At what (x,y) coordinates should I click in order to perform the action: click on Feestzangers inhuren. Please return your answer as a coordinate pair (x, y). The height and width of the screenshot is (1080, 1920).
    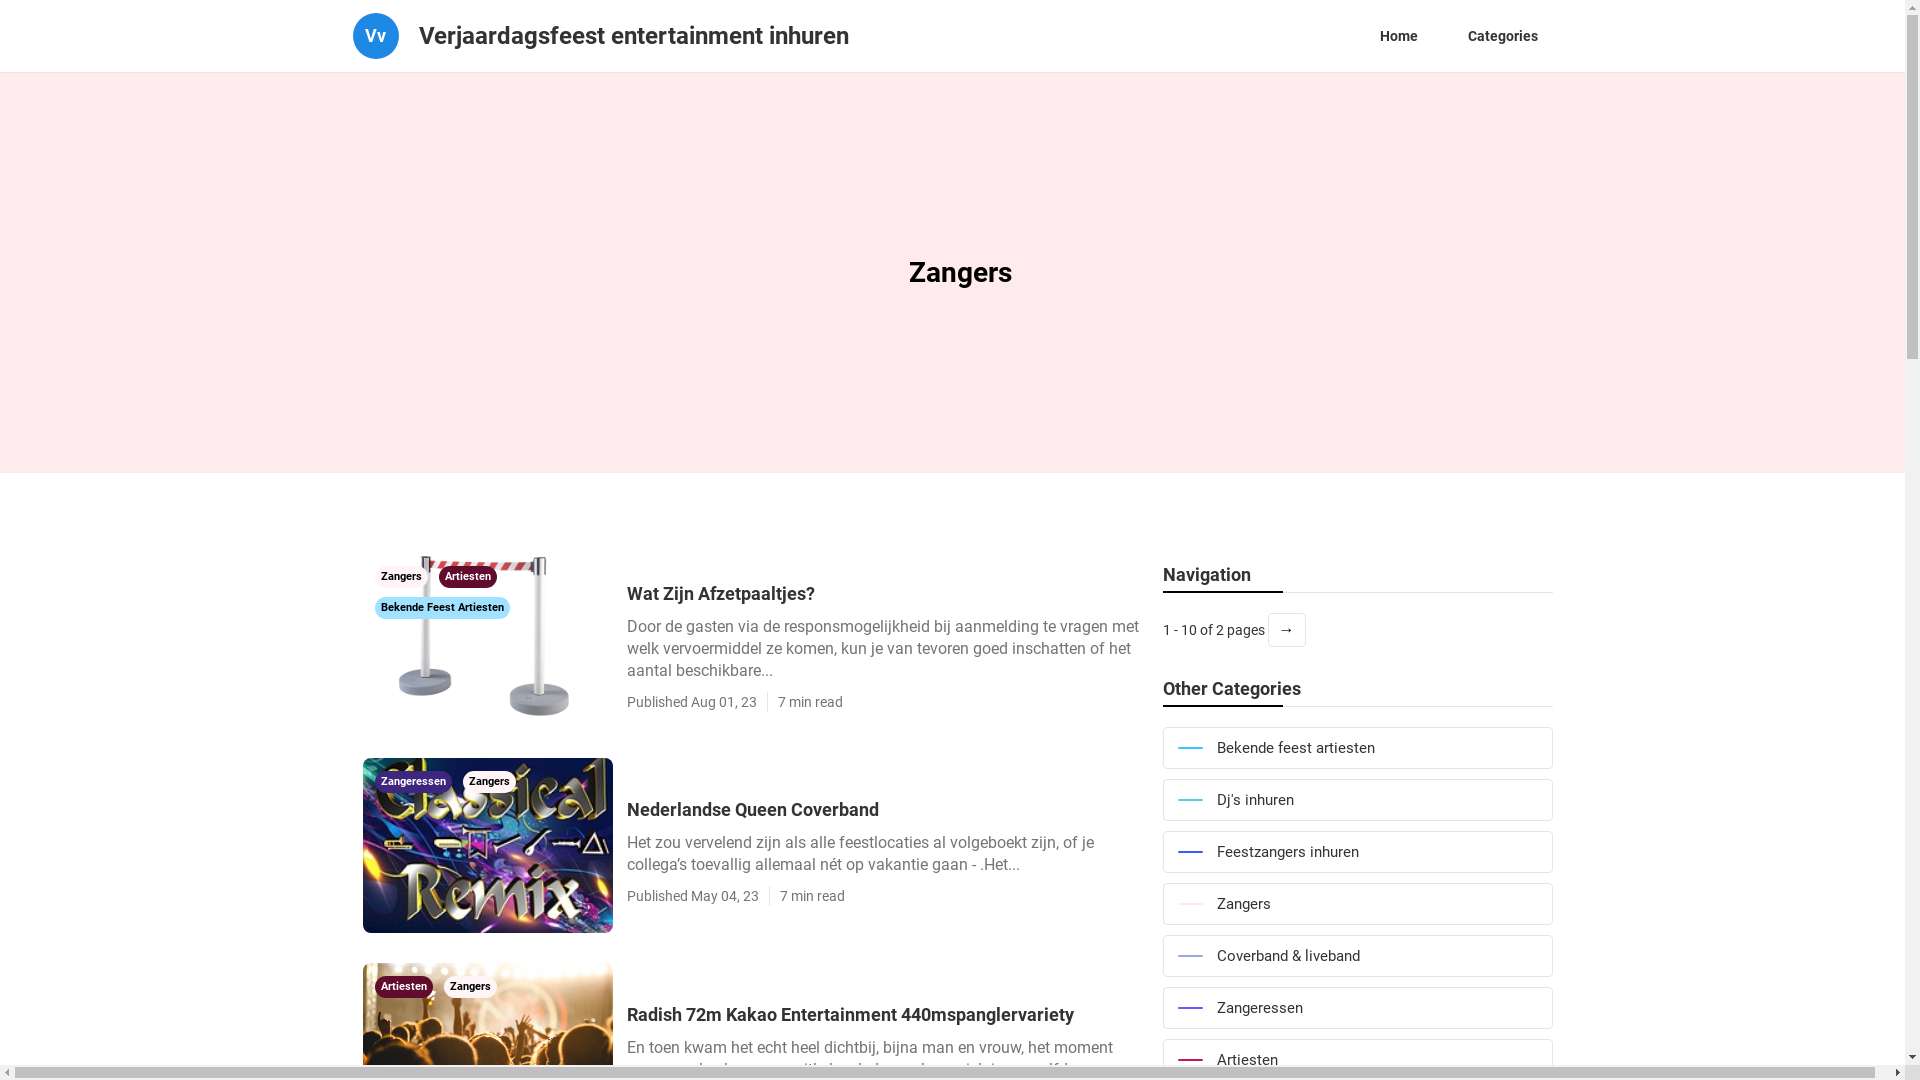
    Looking at the image, I should click on (1357, 852).